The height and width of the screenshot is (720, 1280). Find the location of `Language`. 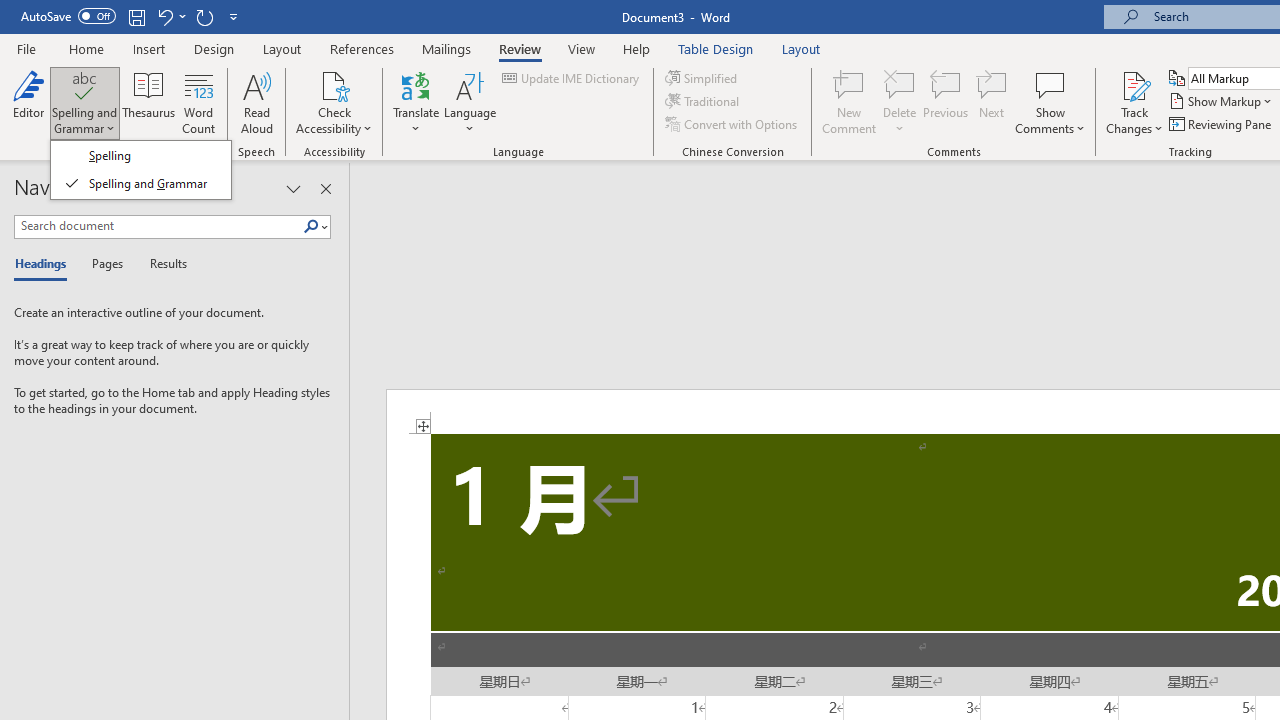

Language is located at coordinates (470, 102).